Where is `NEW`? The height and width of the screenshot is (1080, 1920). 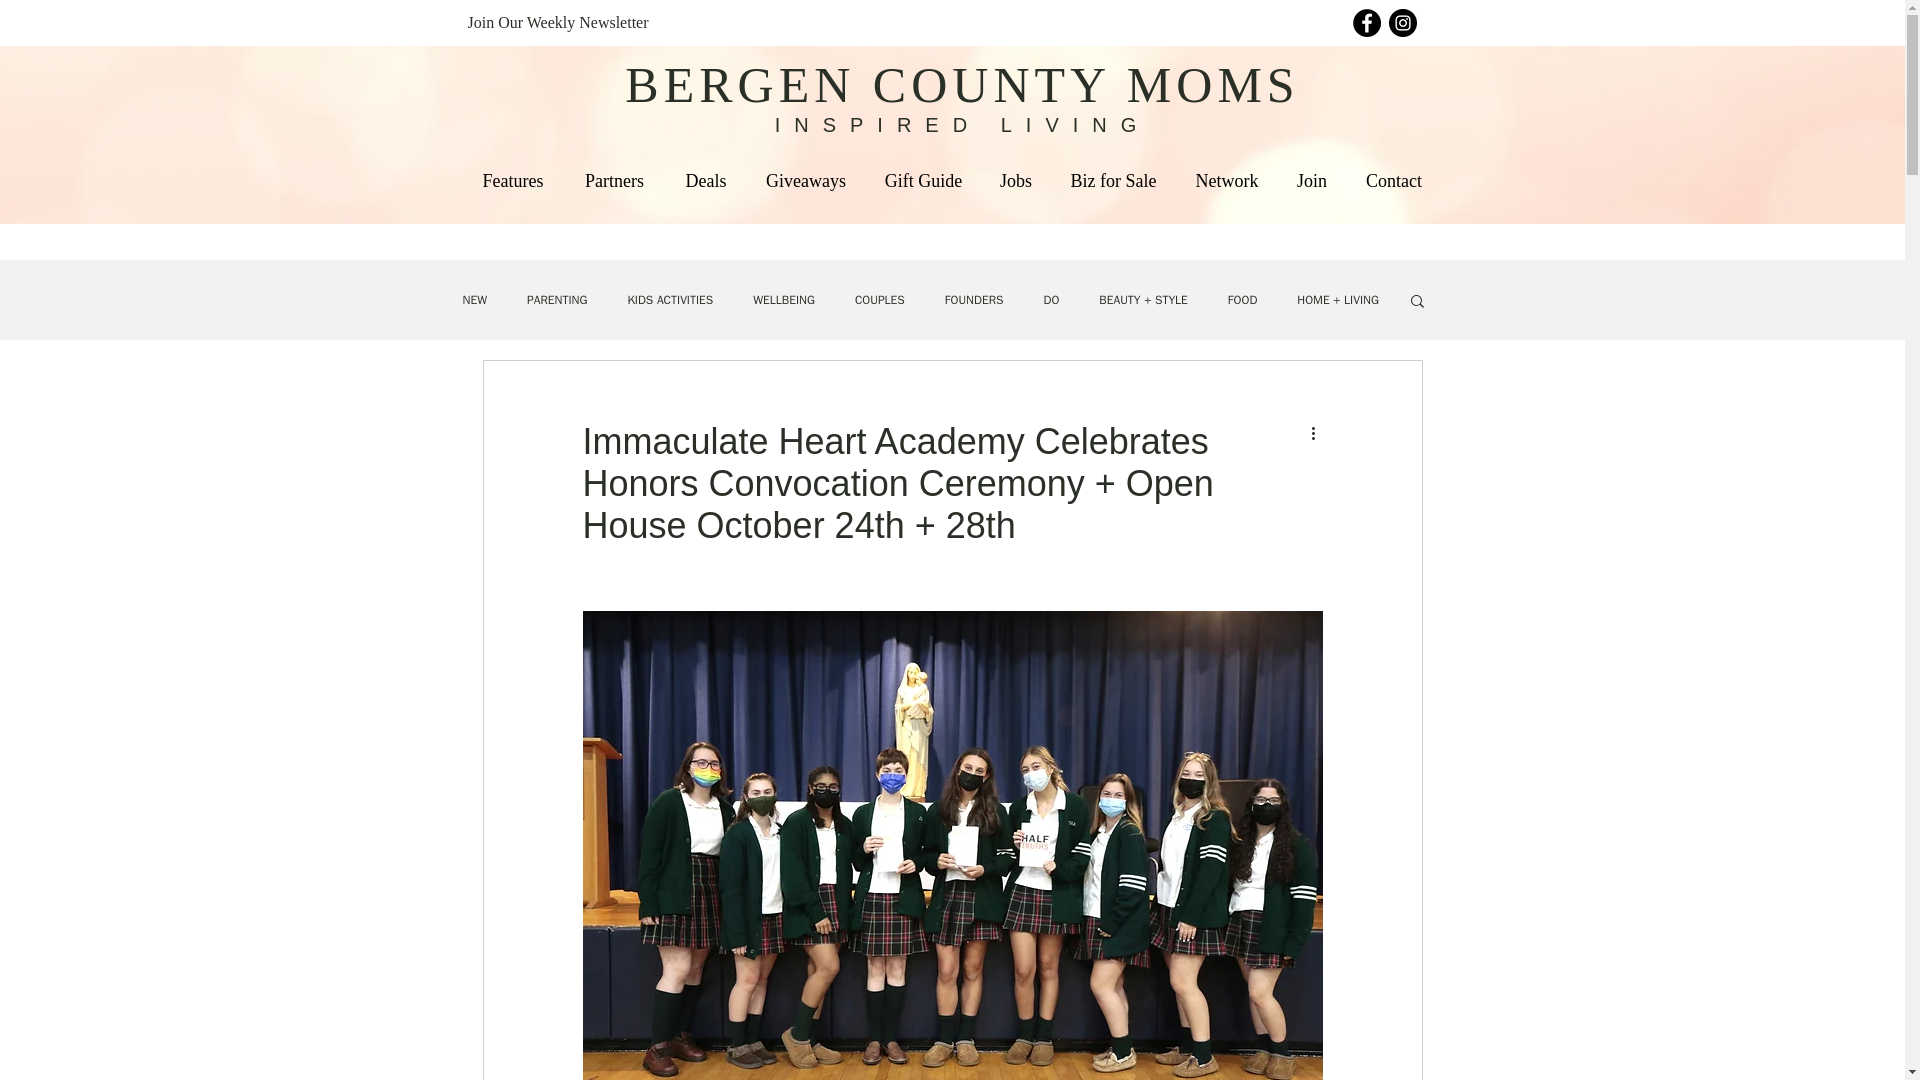
NEW is located at coordinates (474, 300).